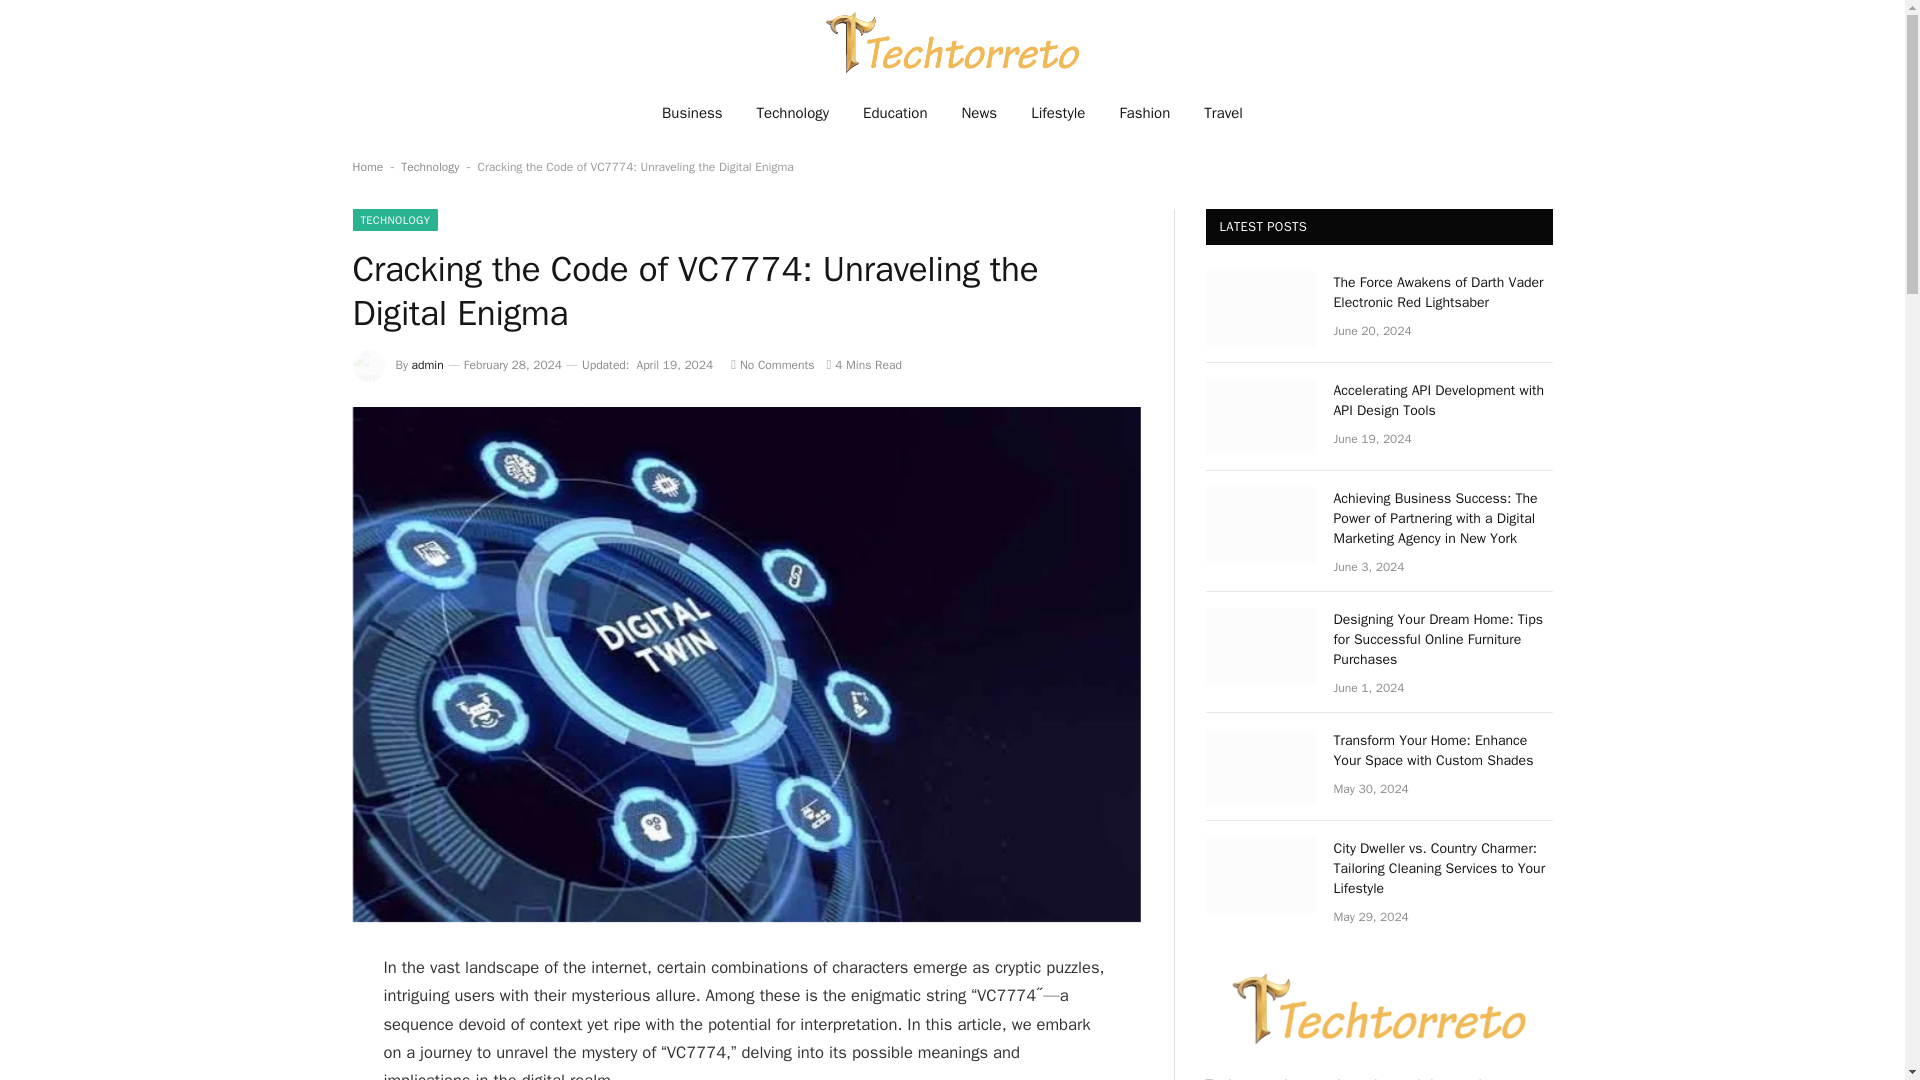  What do you see at coordinates (366, 166) in the screenshot?
I see `Home` at bounding box center [366, 166].